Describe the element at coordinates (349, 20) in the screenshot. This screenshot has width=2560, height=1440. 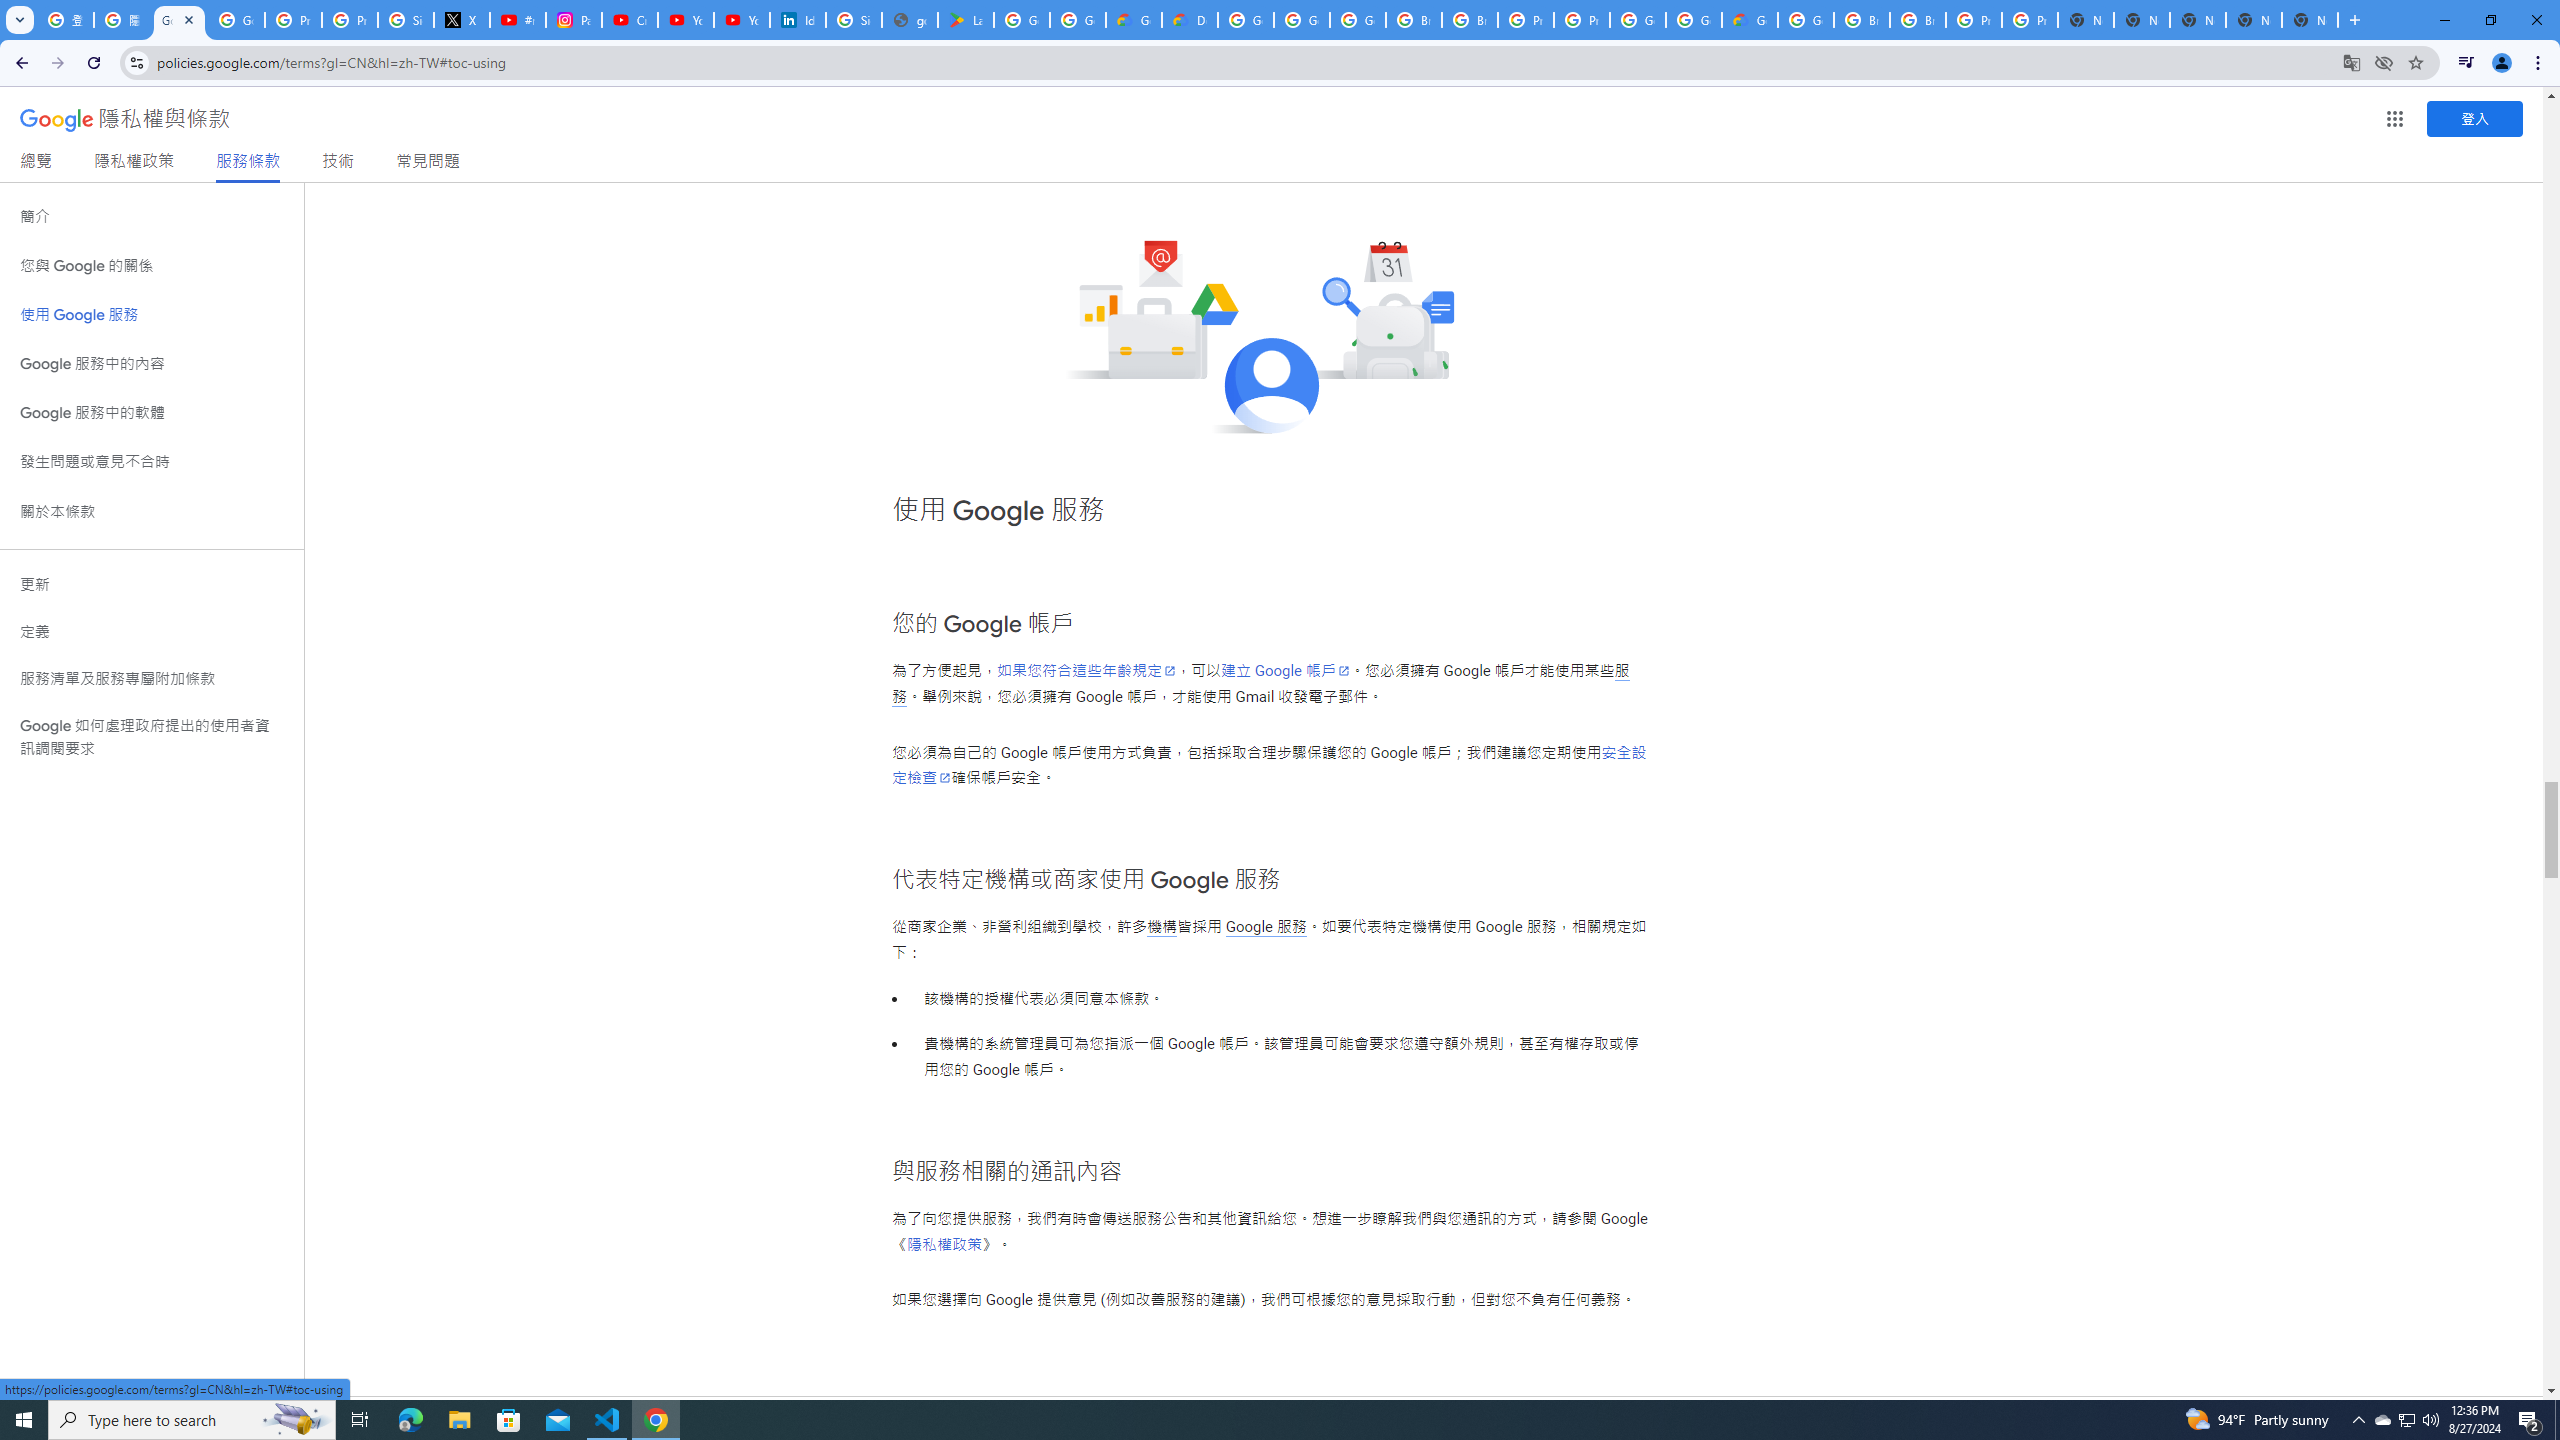
I see `Privacy Help Center - Policies Help` at that location.